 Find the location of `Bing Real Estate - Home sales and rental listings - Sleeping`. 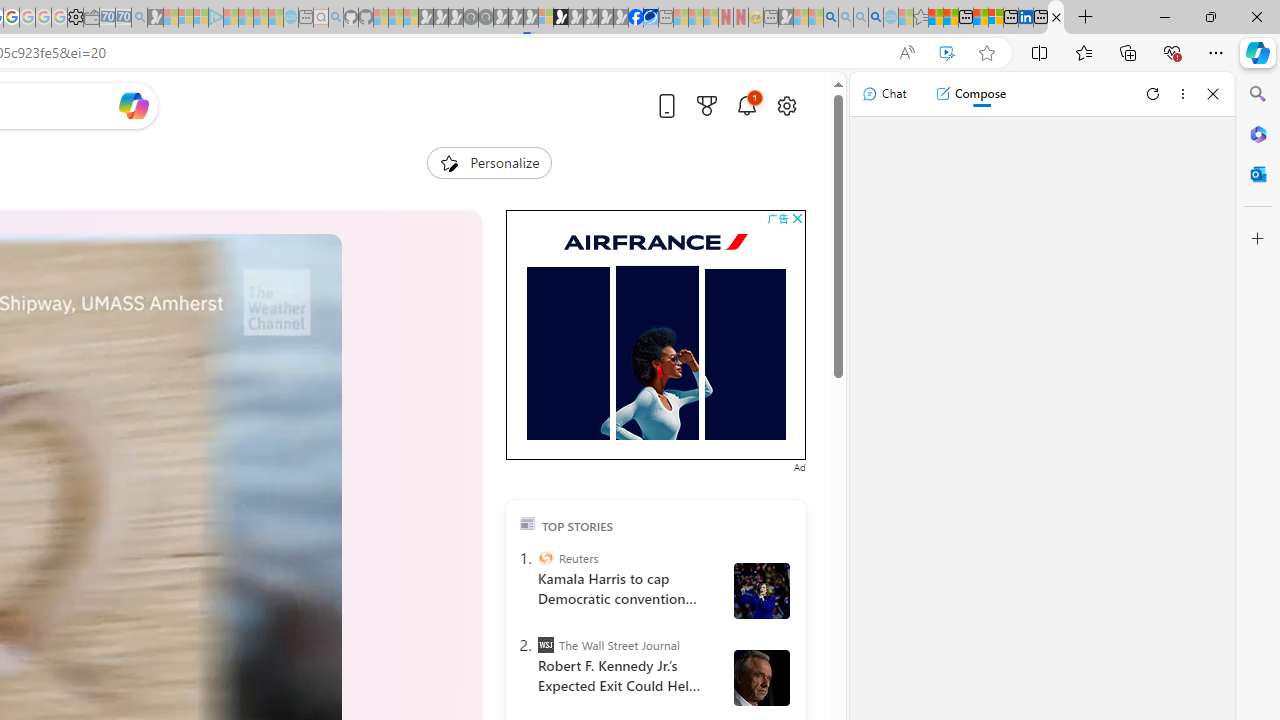

Bing Real Estate - Home sales and rental listings - Sleeping is located at coordinates (139, 18).